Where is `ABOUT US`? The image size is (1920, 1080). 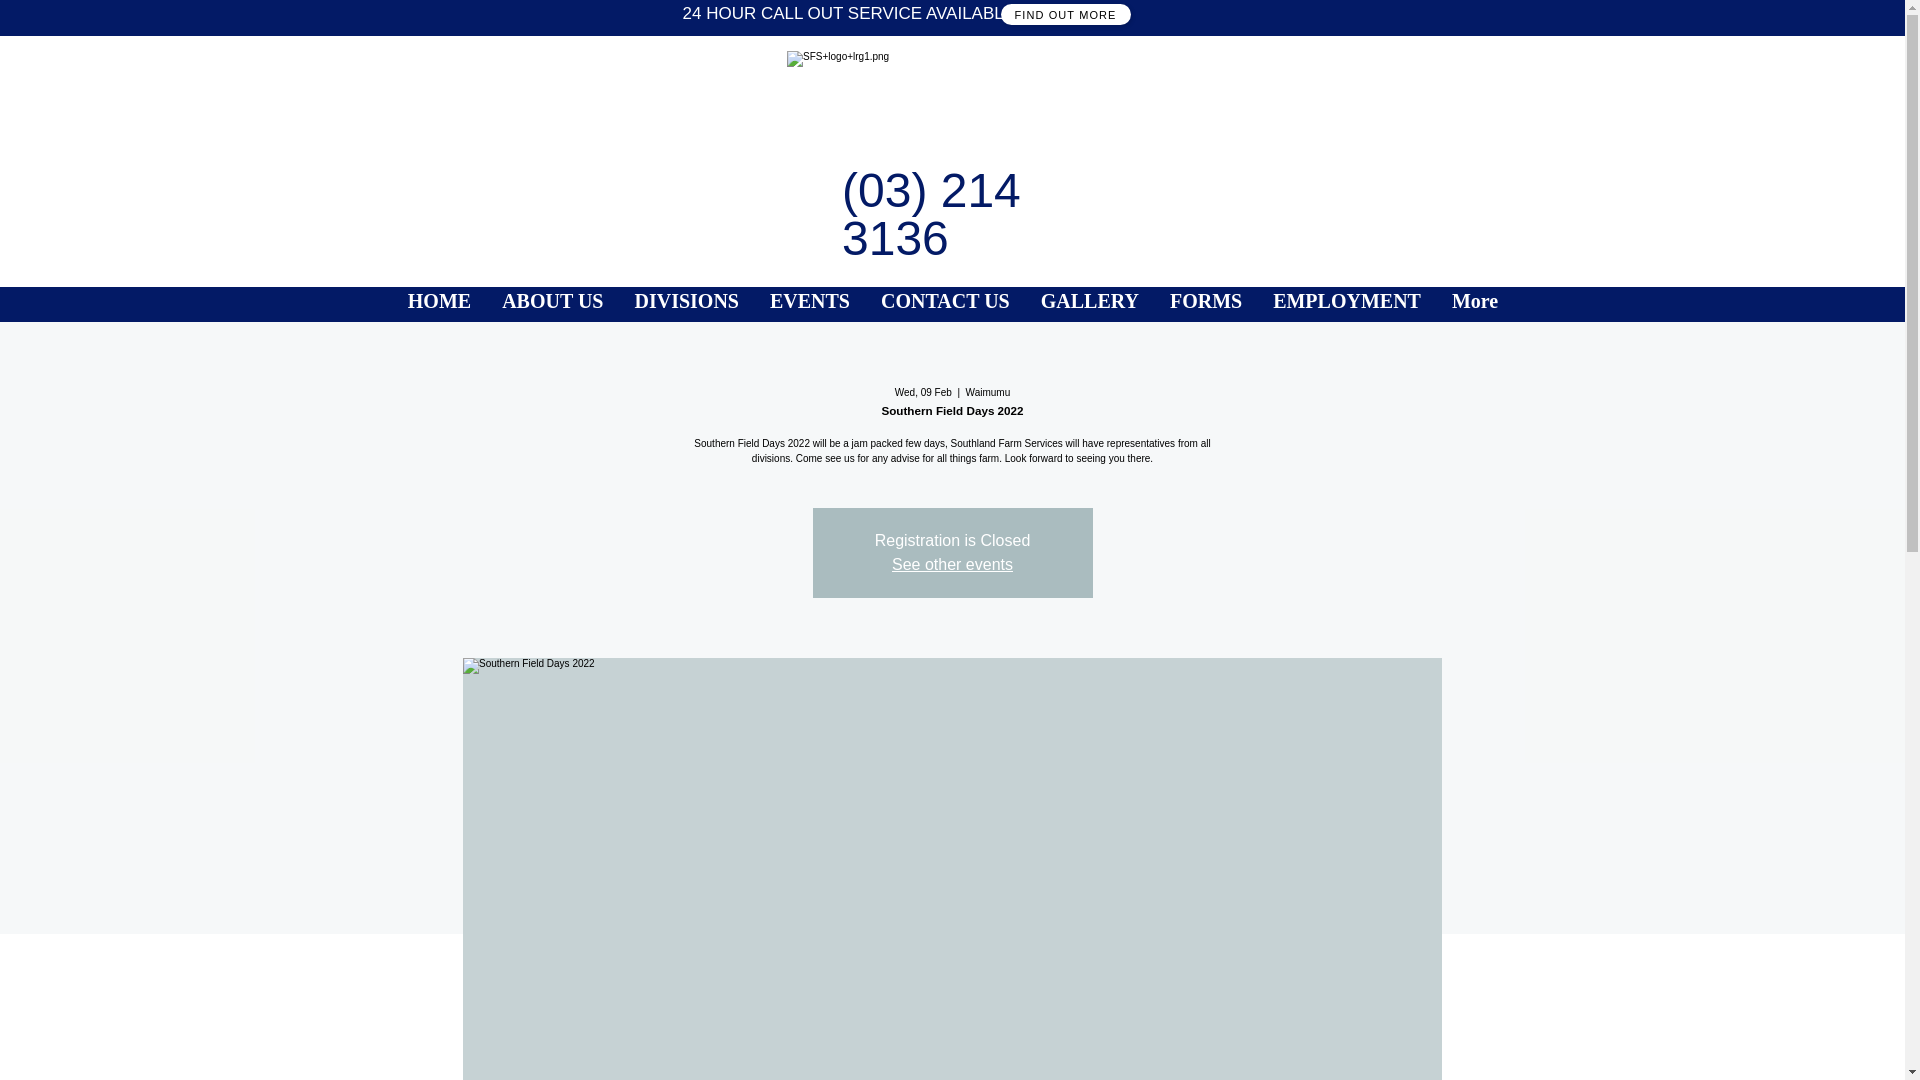 ABOUT US is located at coordinates (552, 304).